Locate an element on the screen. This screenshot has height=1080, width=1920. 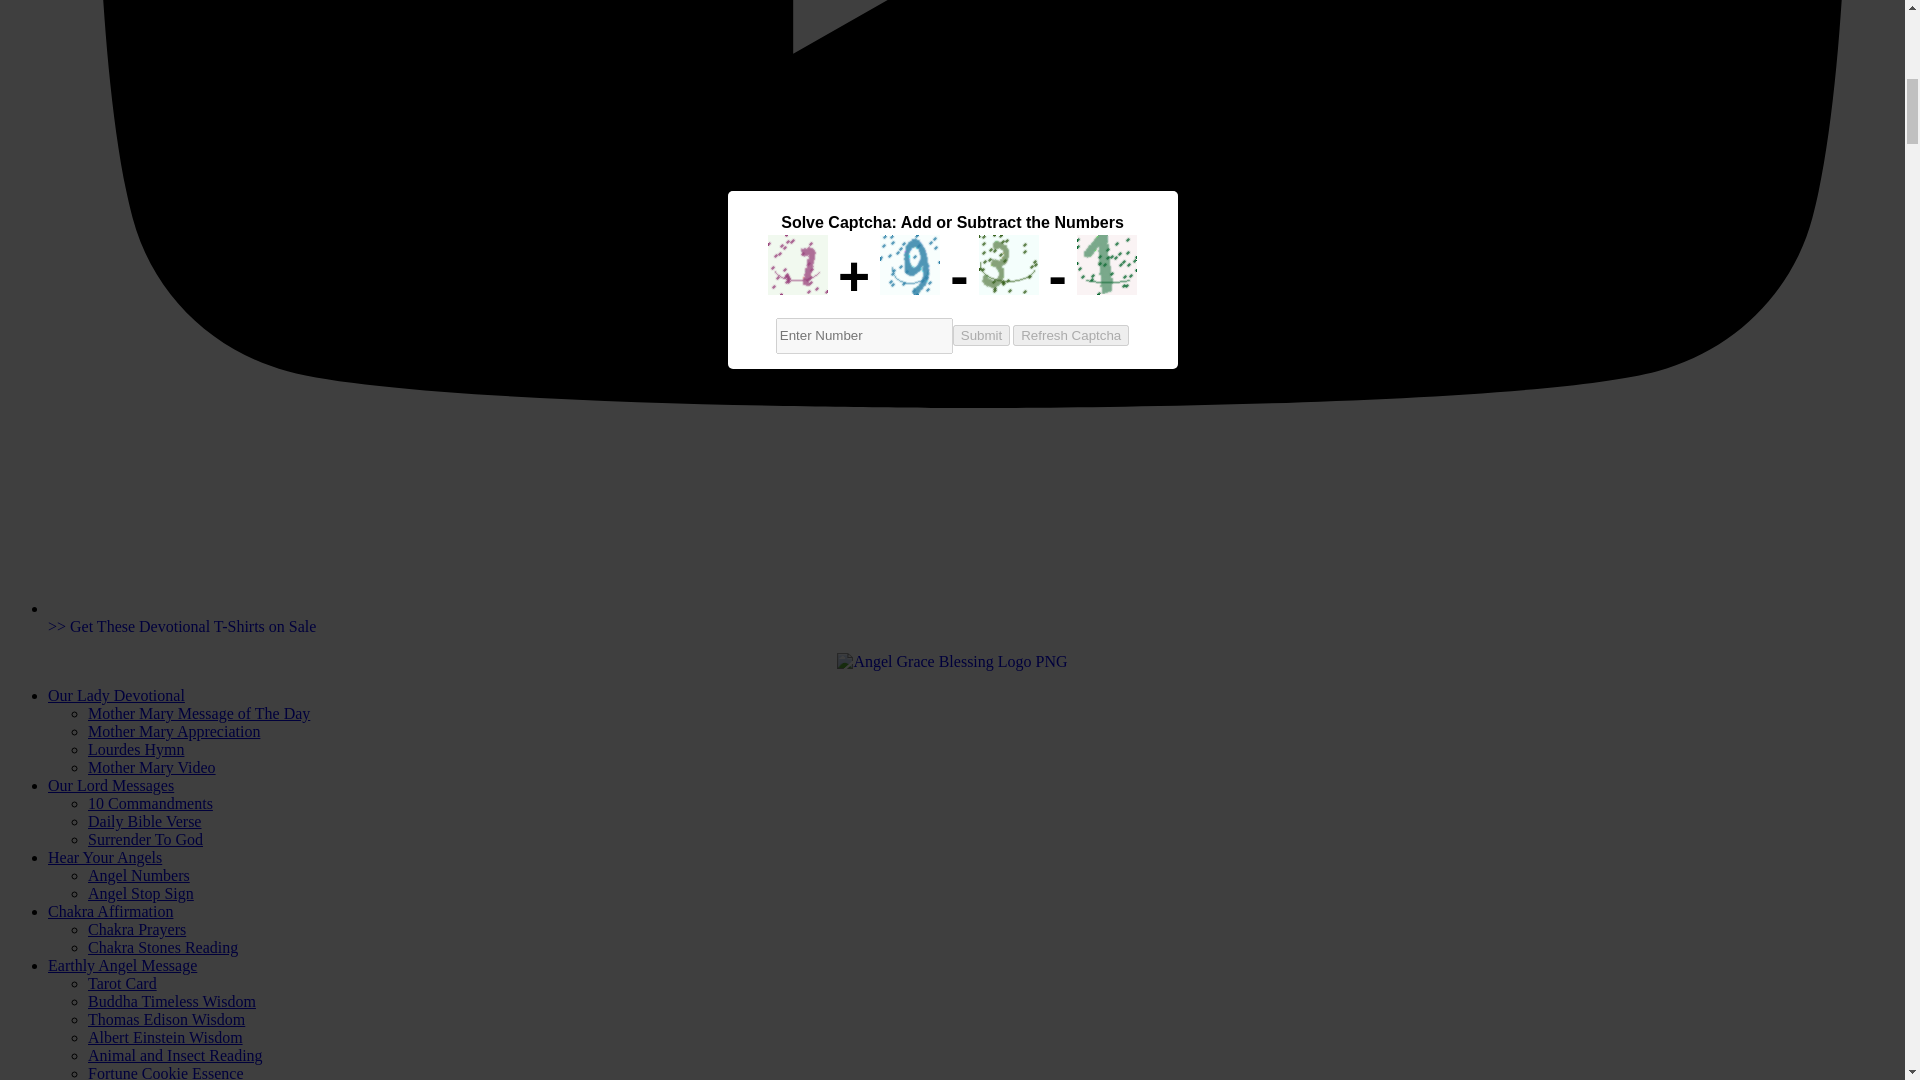
Chakra Stones Reading is located at coordinates (163, 946).